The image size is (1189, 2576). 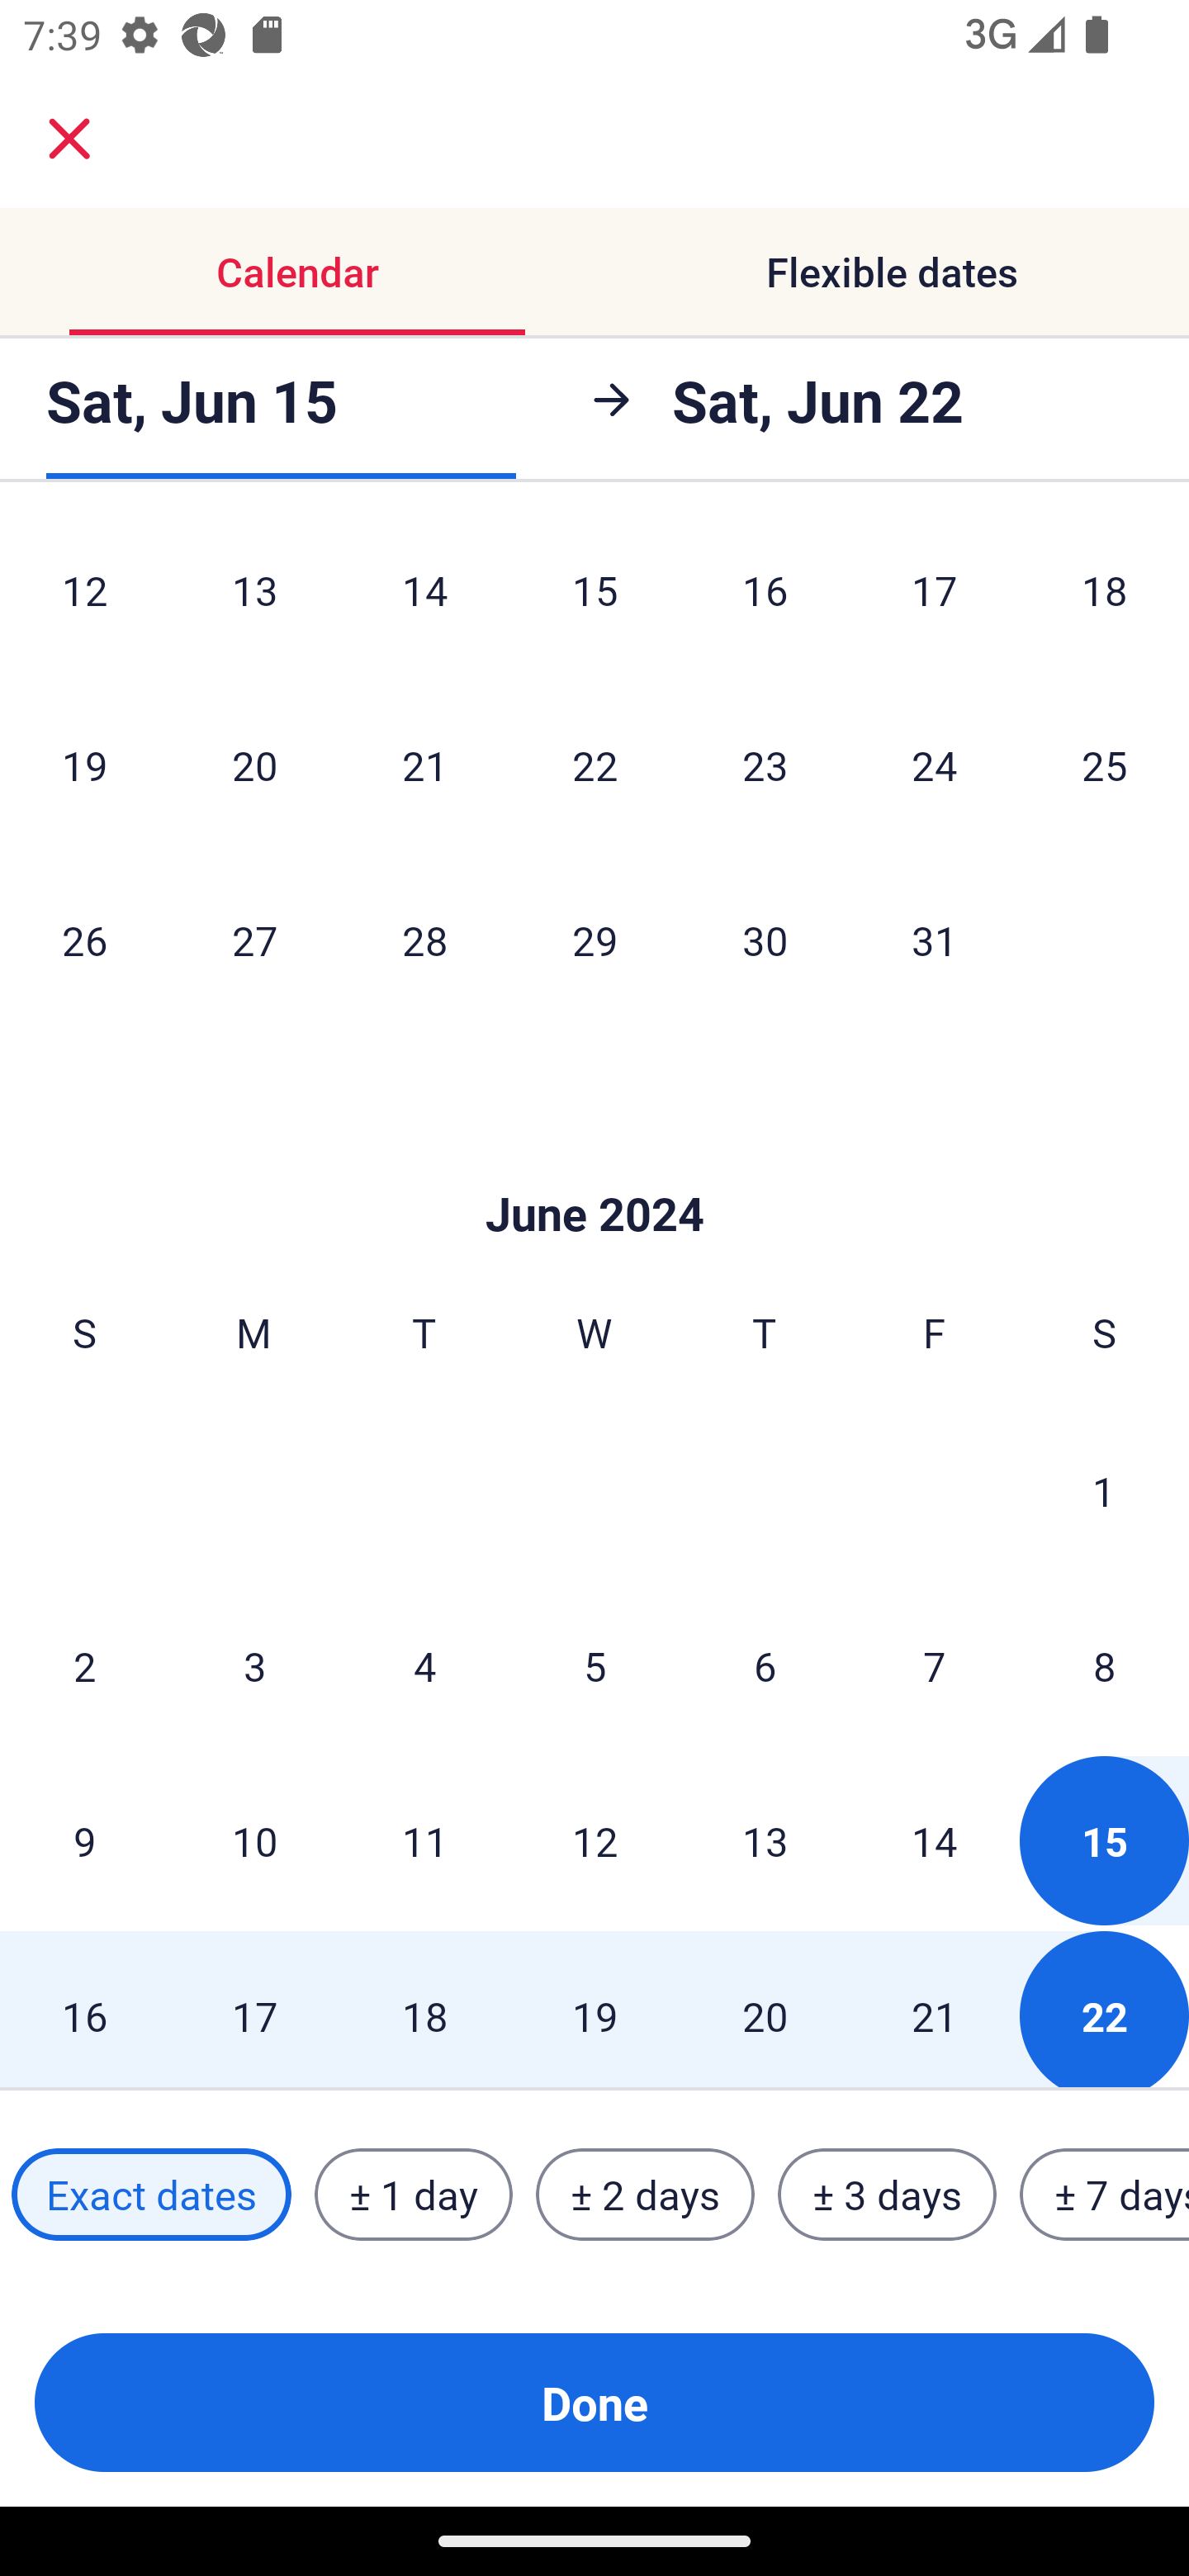 What do you see at coordinates (69, 139) in the screenshot?
I see `close.` at bounding box center [69, 139].